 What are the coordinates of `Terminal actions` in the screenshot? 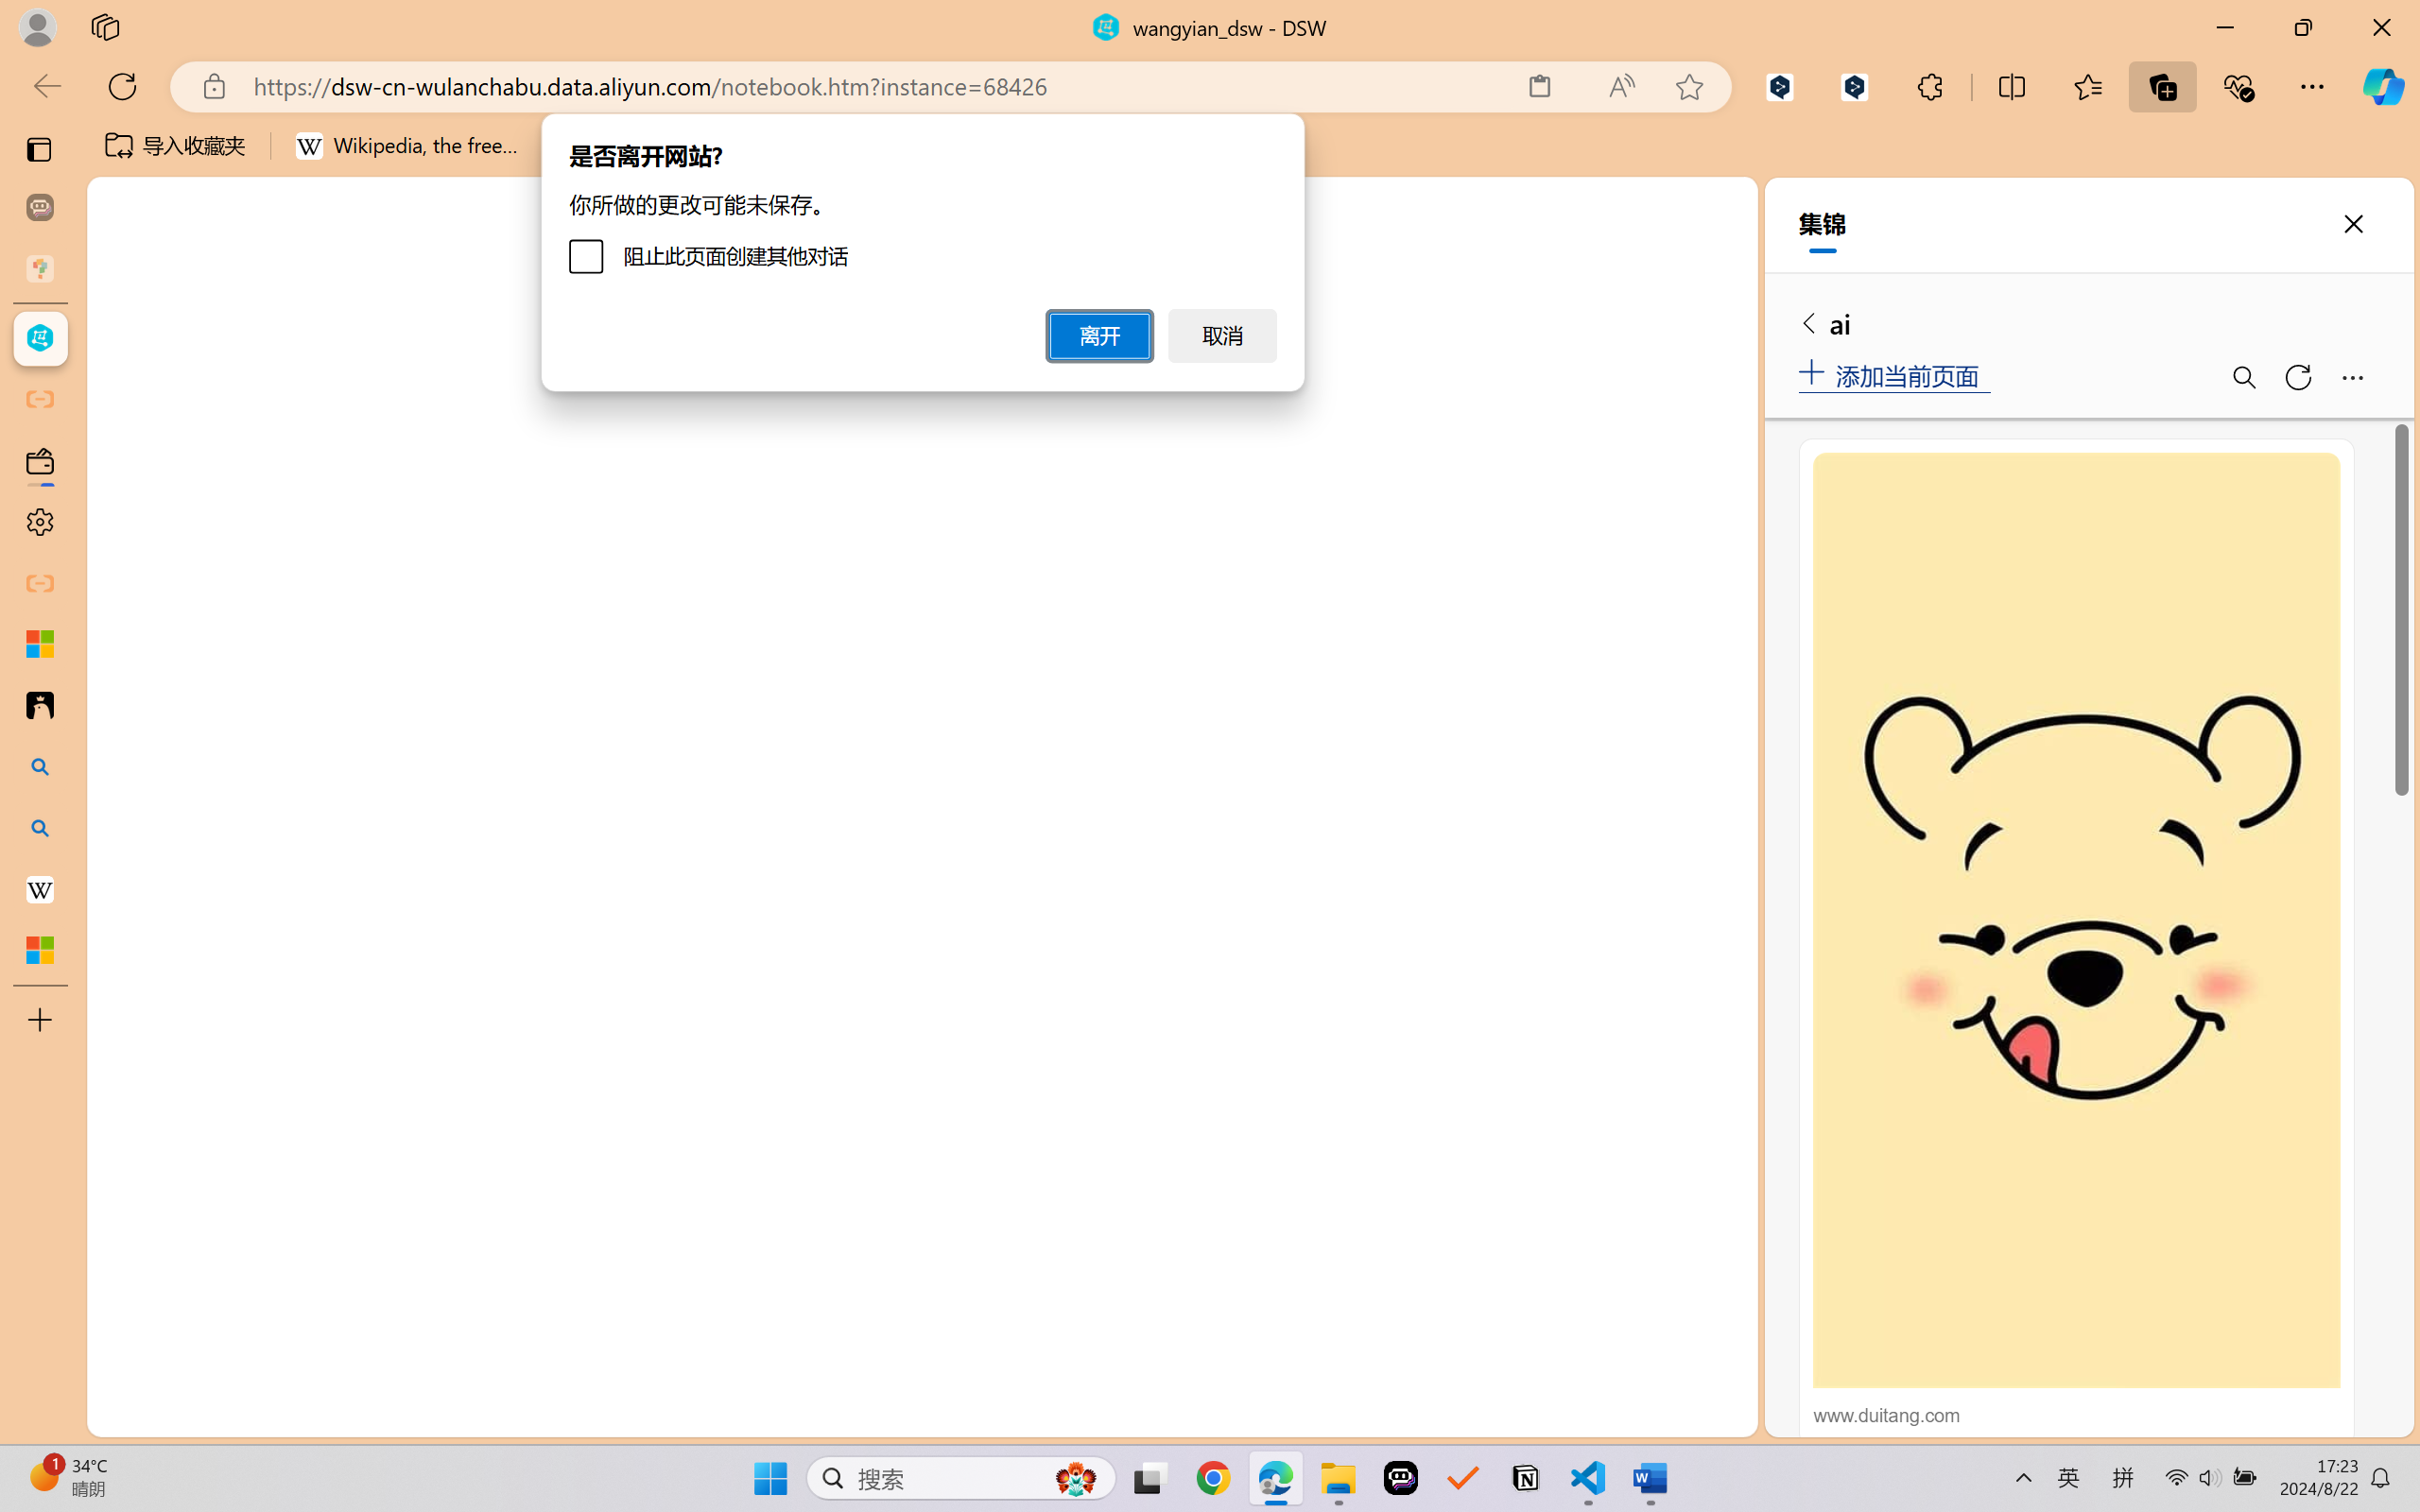 It's located at (1416, 986).